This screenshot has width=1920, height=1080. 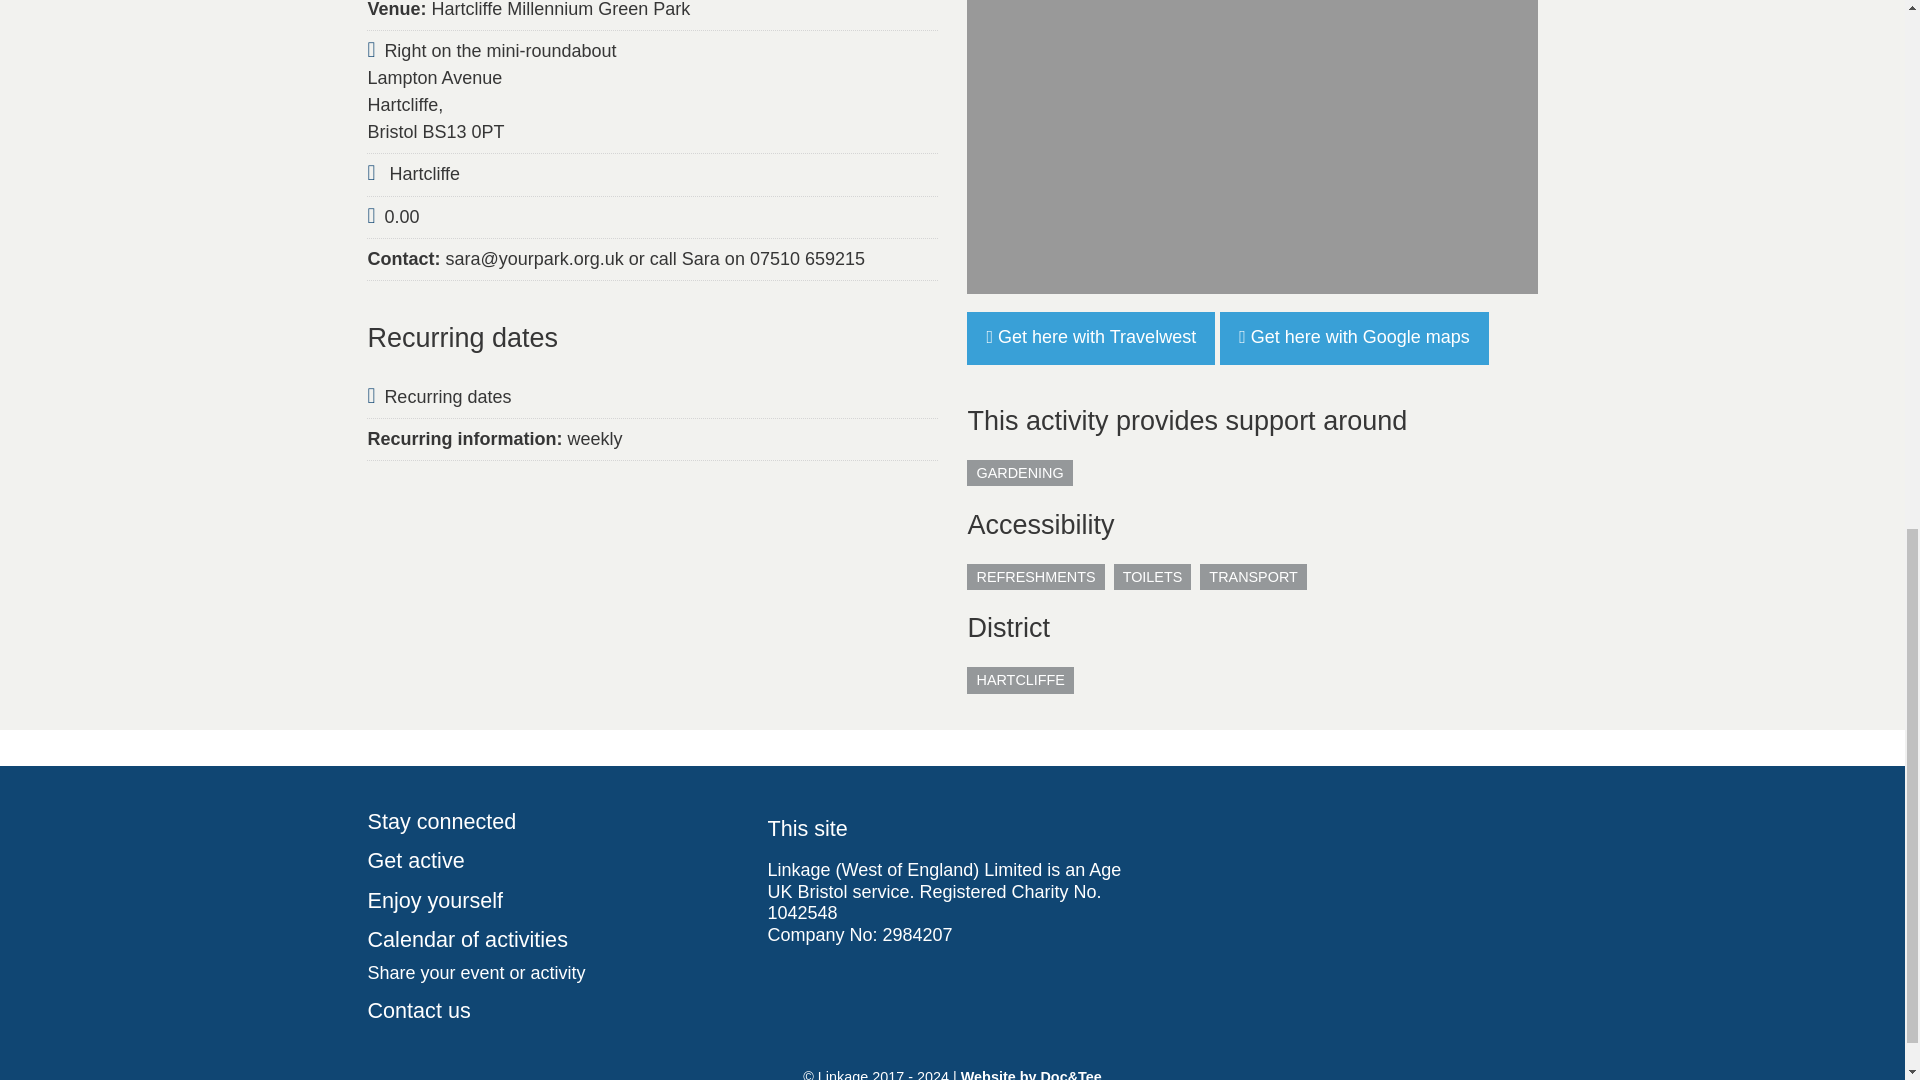 What do you see at coordinates (552, 974) in the screenshot?
I see `Share your event or activity` at bounding box center [552, 974].